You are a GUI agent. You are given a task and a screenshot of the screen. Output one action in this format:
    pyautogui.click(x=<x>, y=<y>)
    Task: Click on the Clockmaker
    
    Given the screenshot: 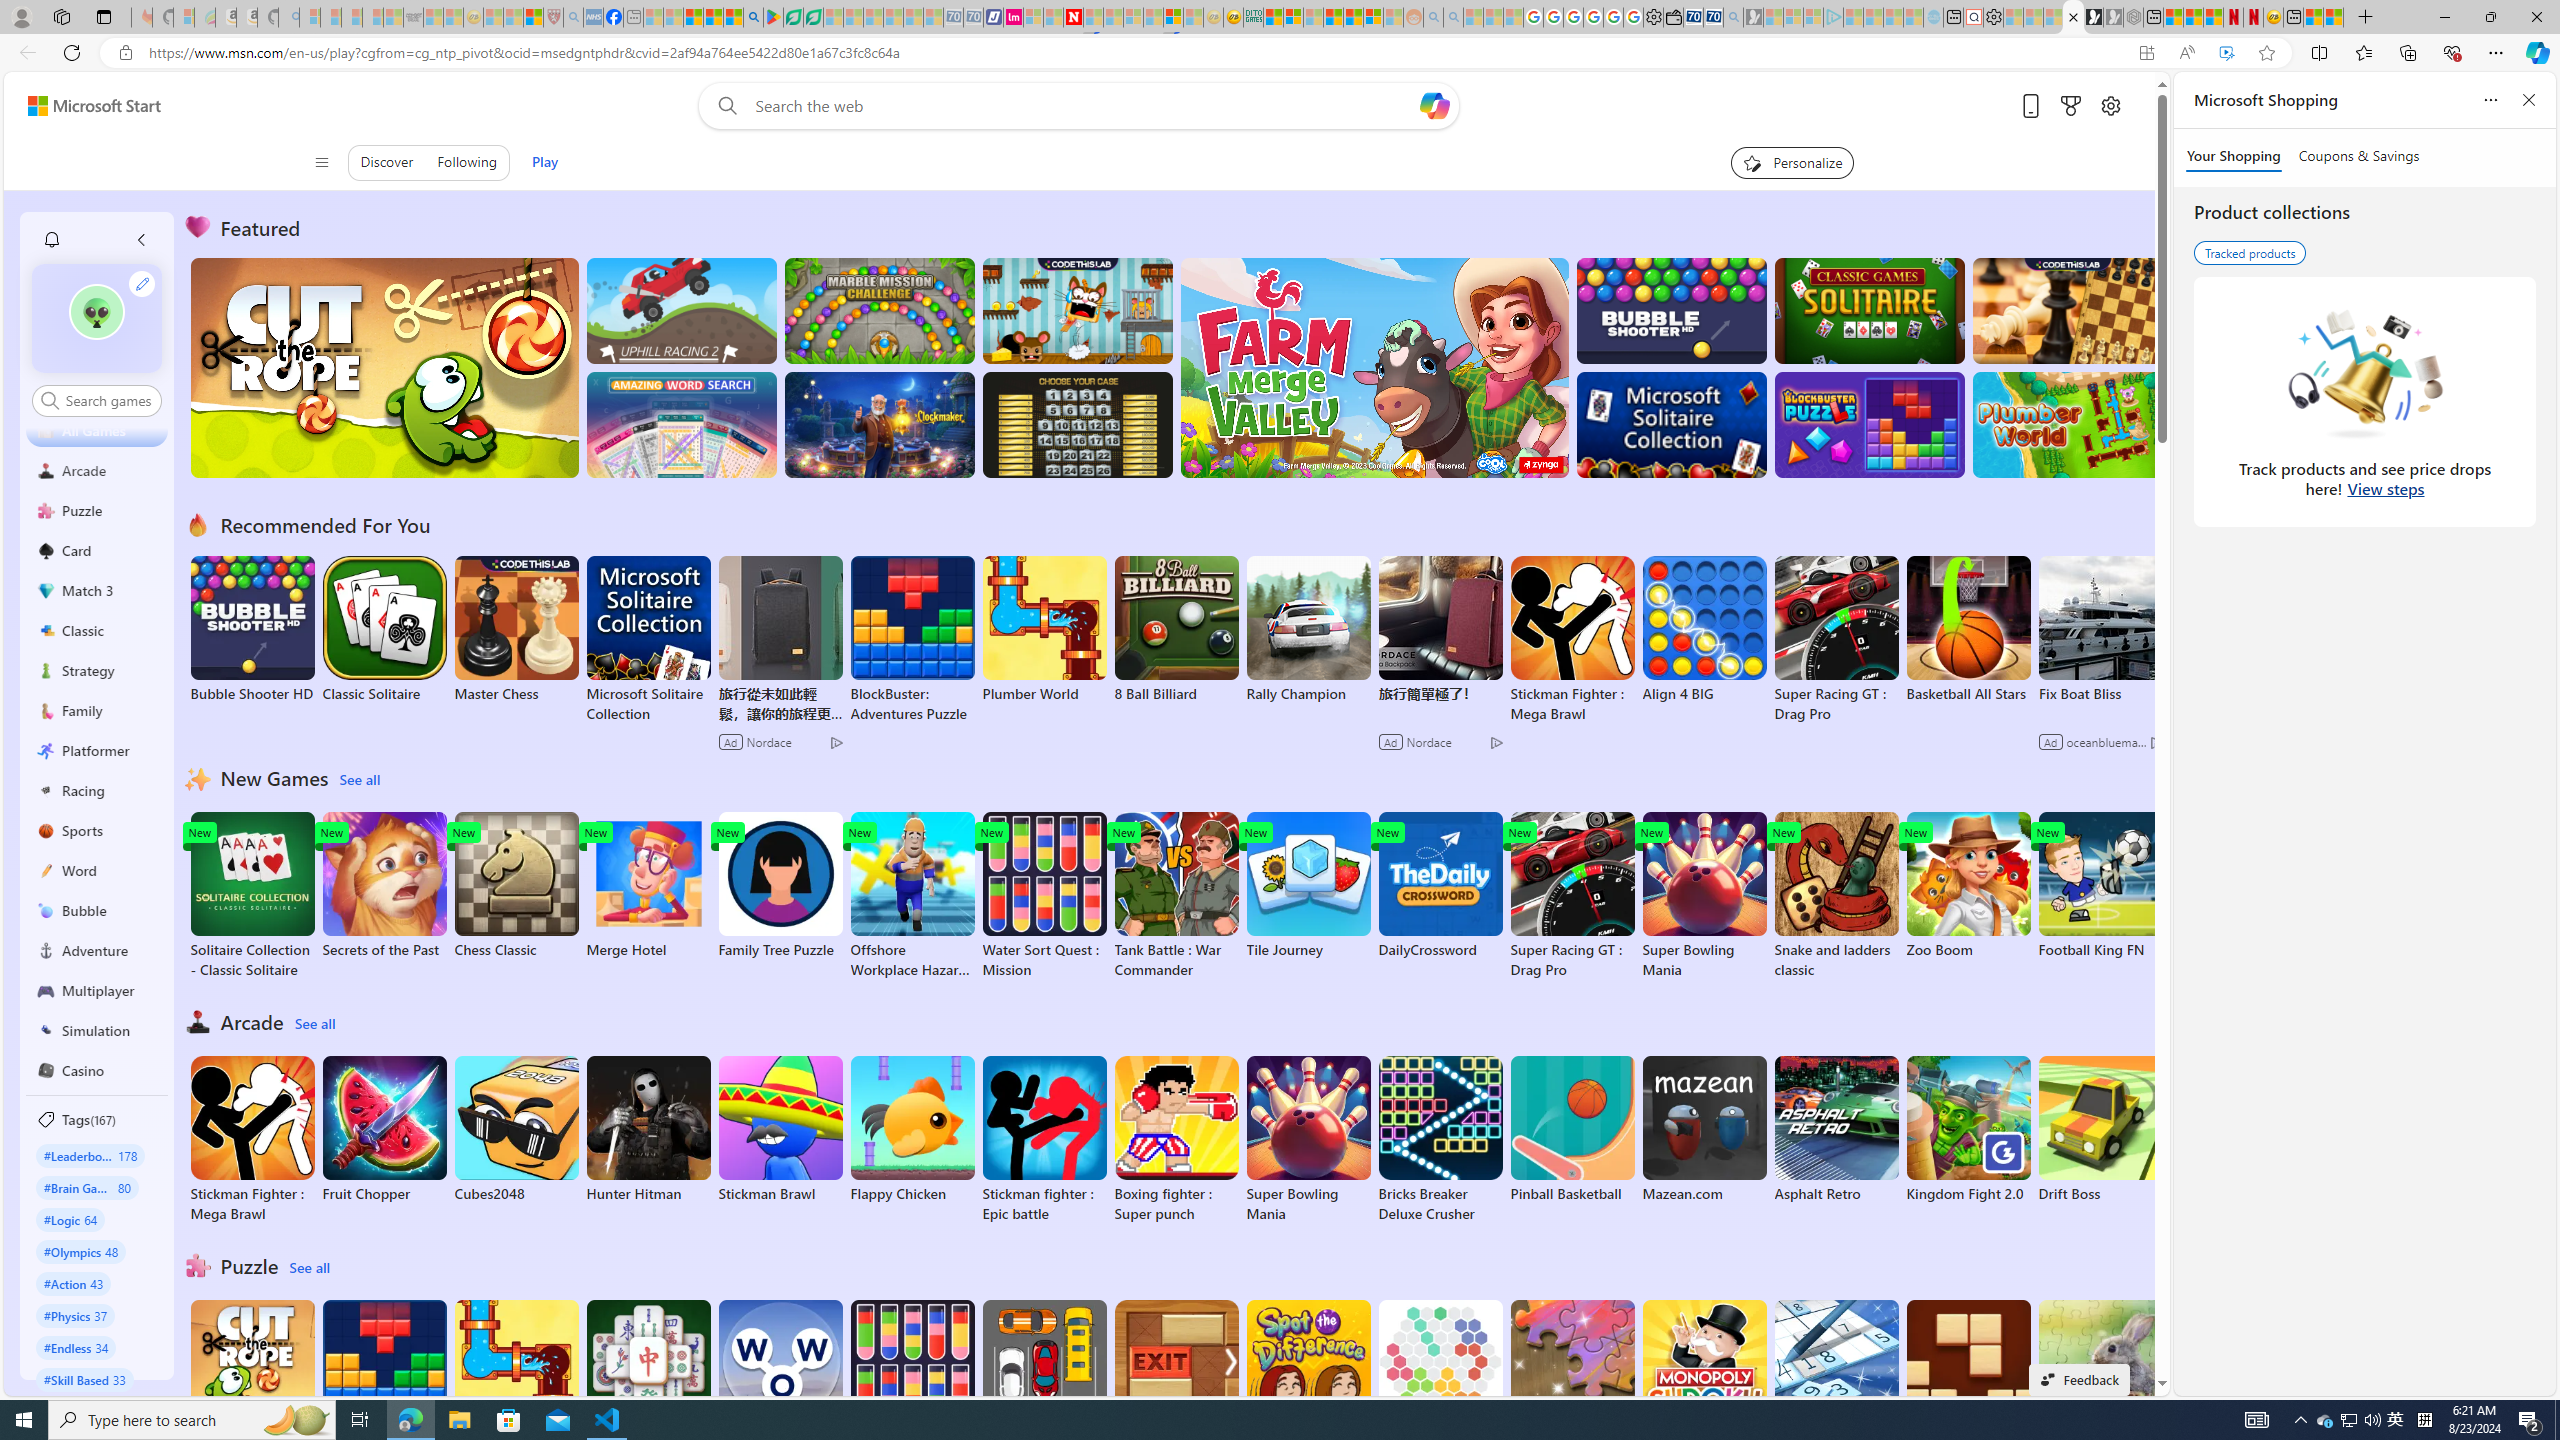 What is the action you would take?
    pyautogui.click(x=879, y=424)
    